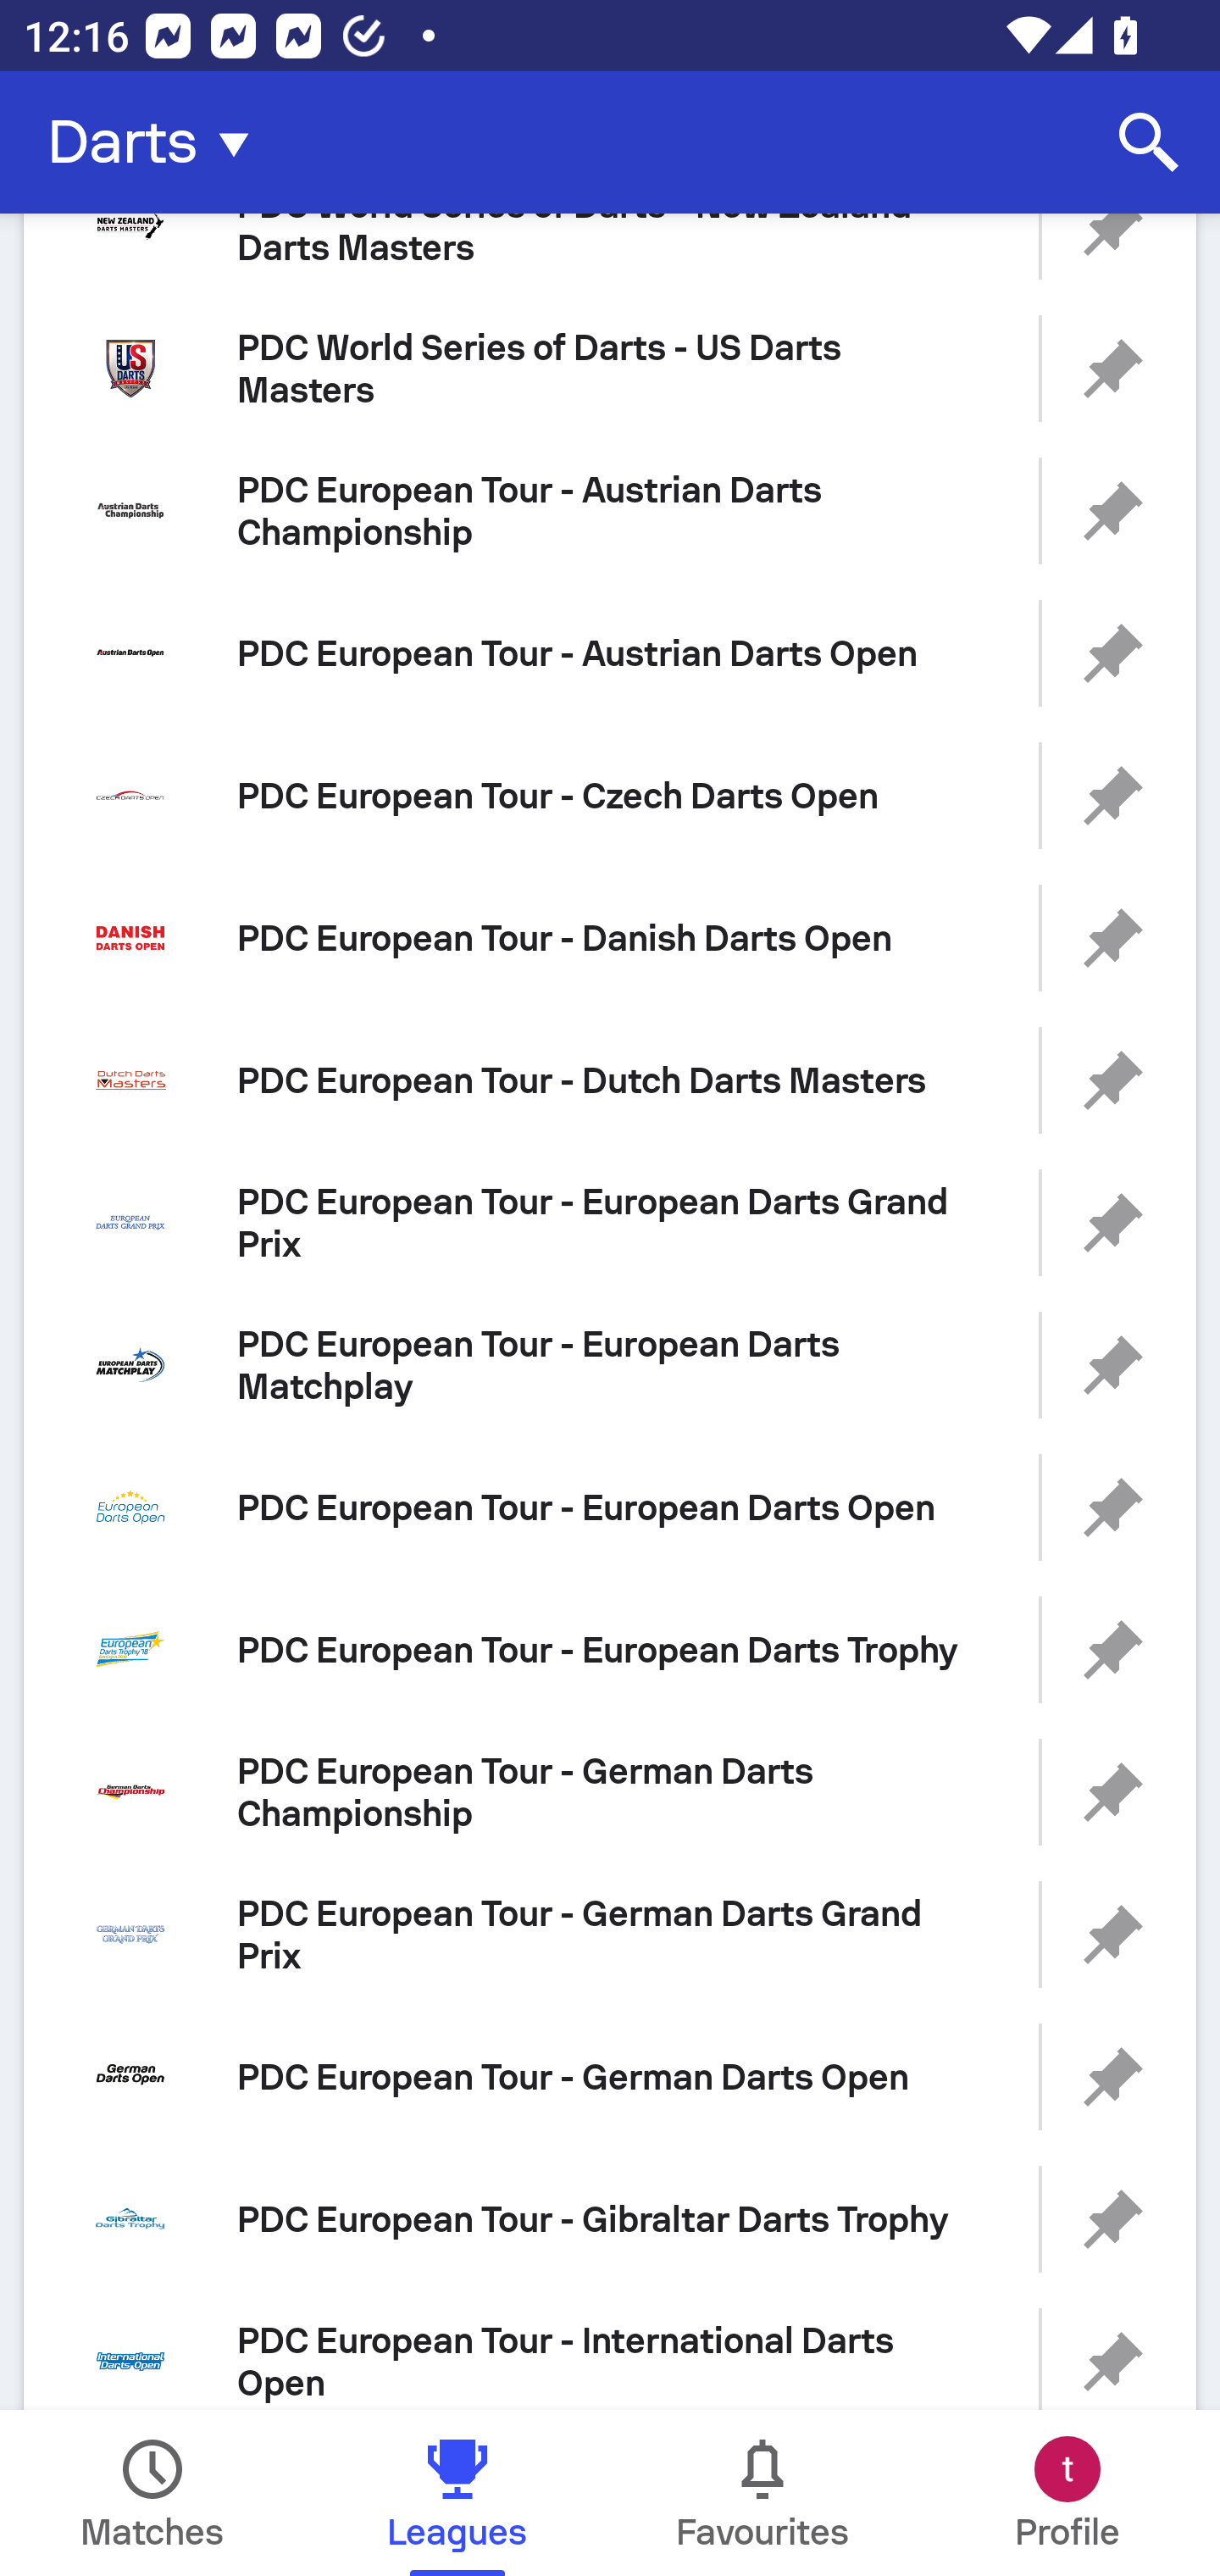  I want to click on PDC European Tour - Dutch Darts Masters, so click(610, 1080).